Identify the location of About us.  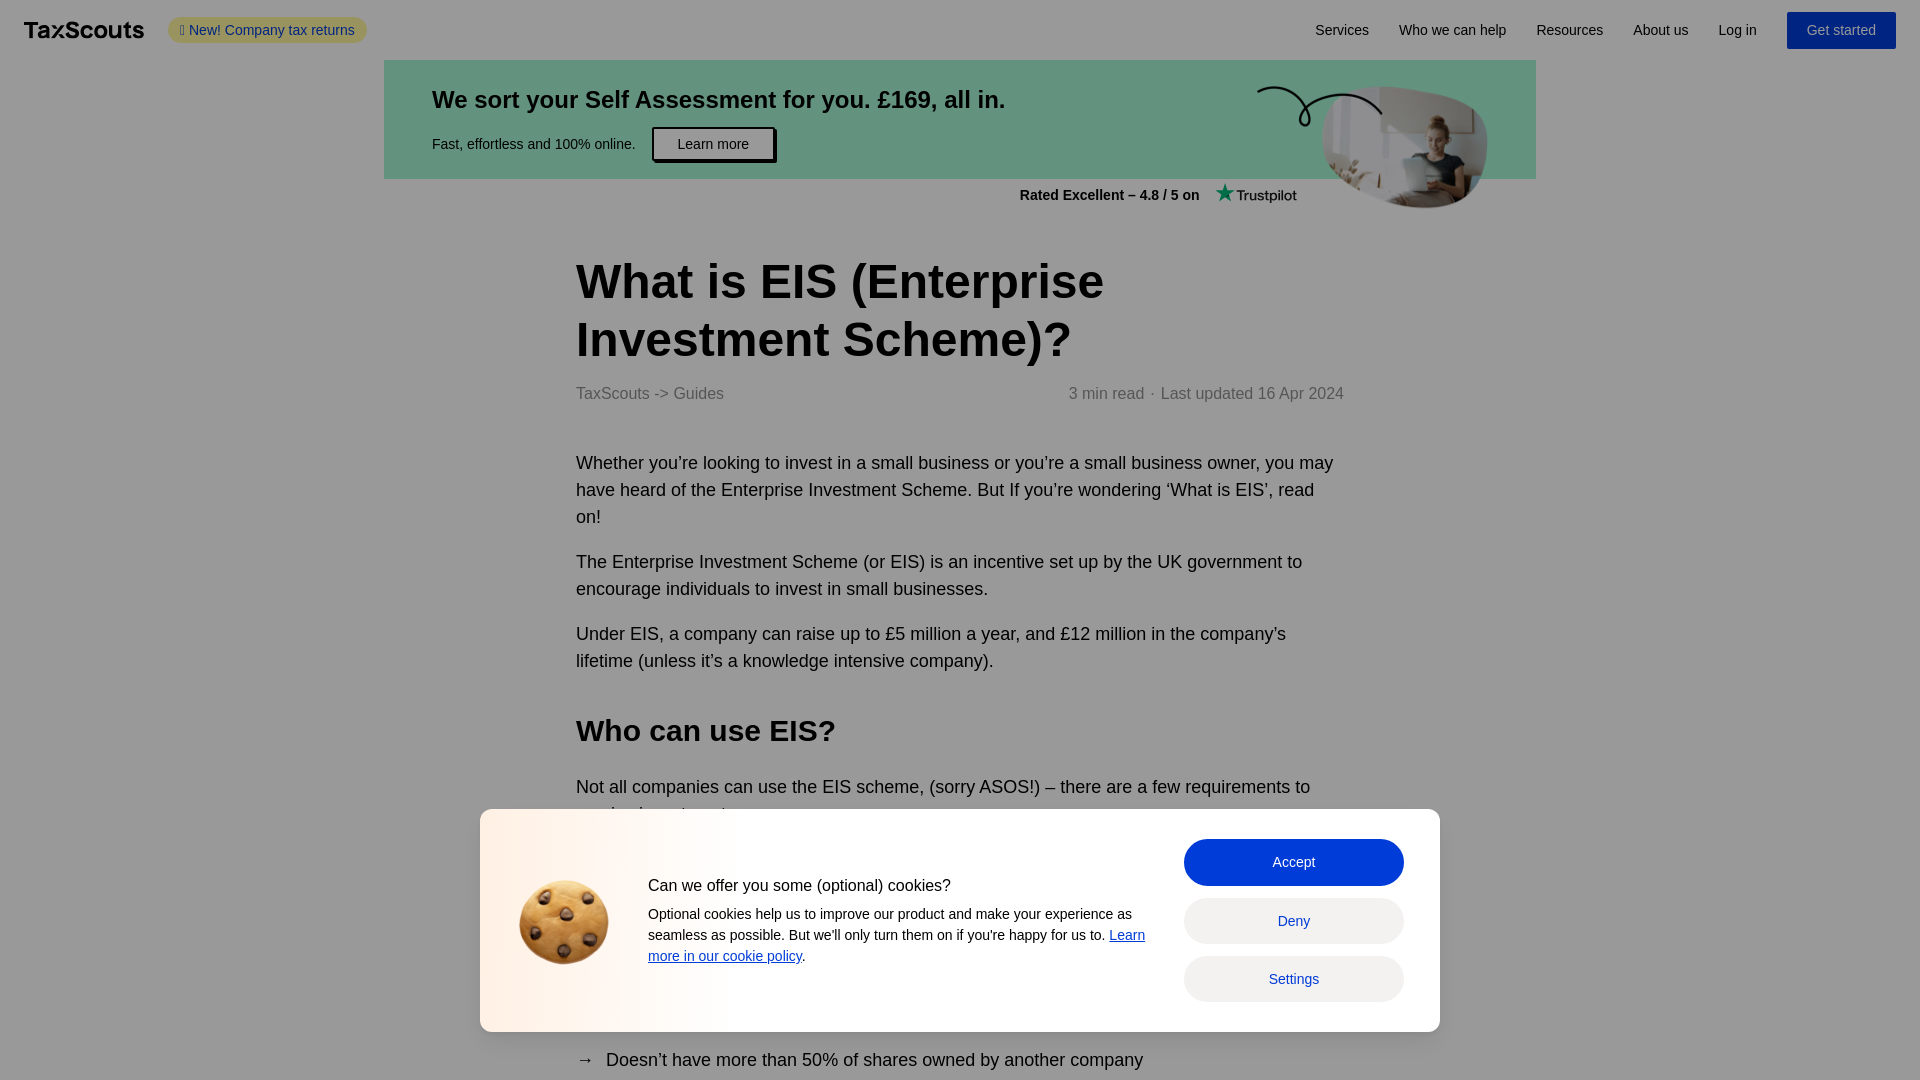
(1660, 30).